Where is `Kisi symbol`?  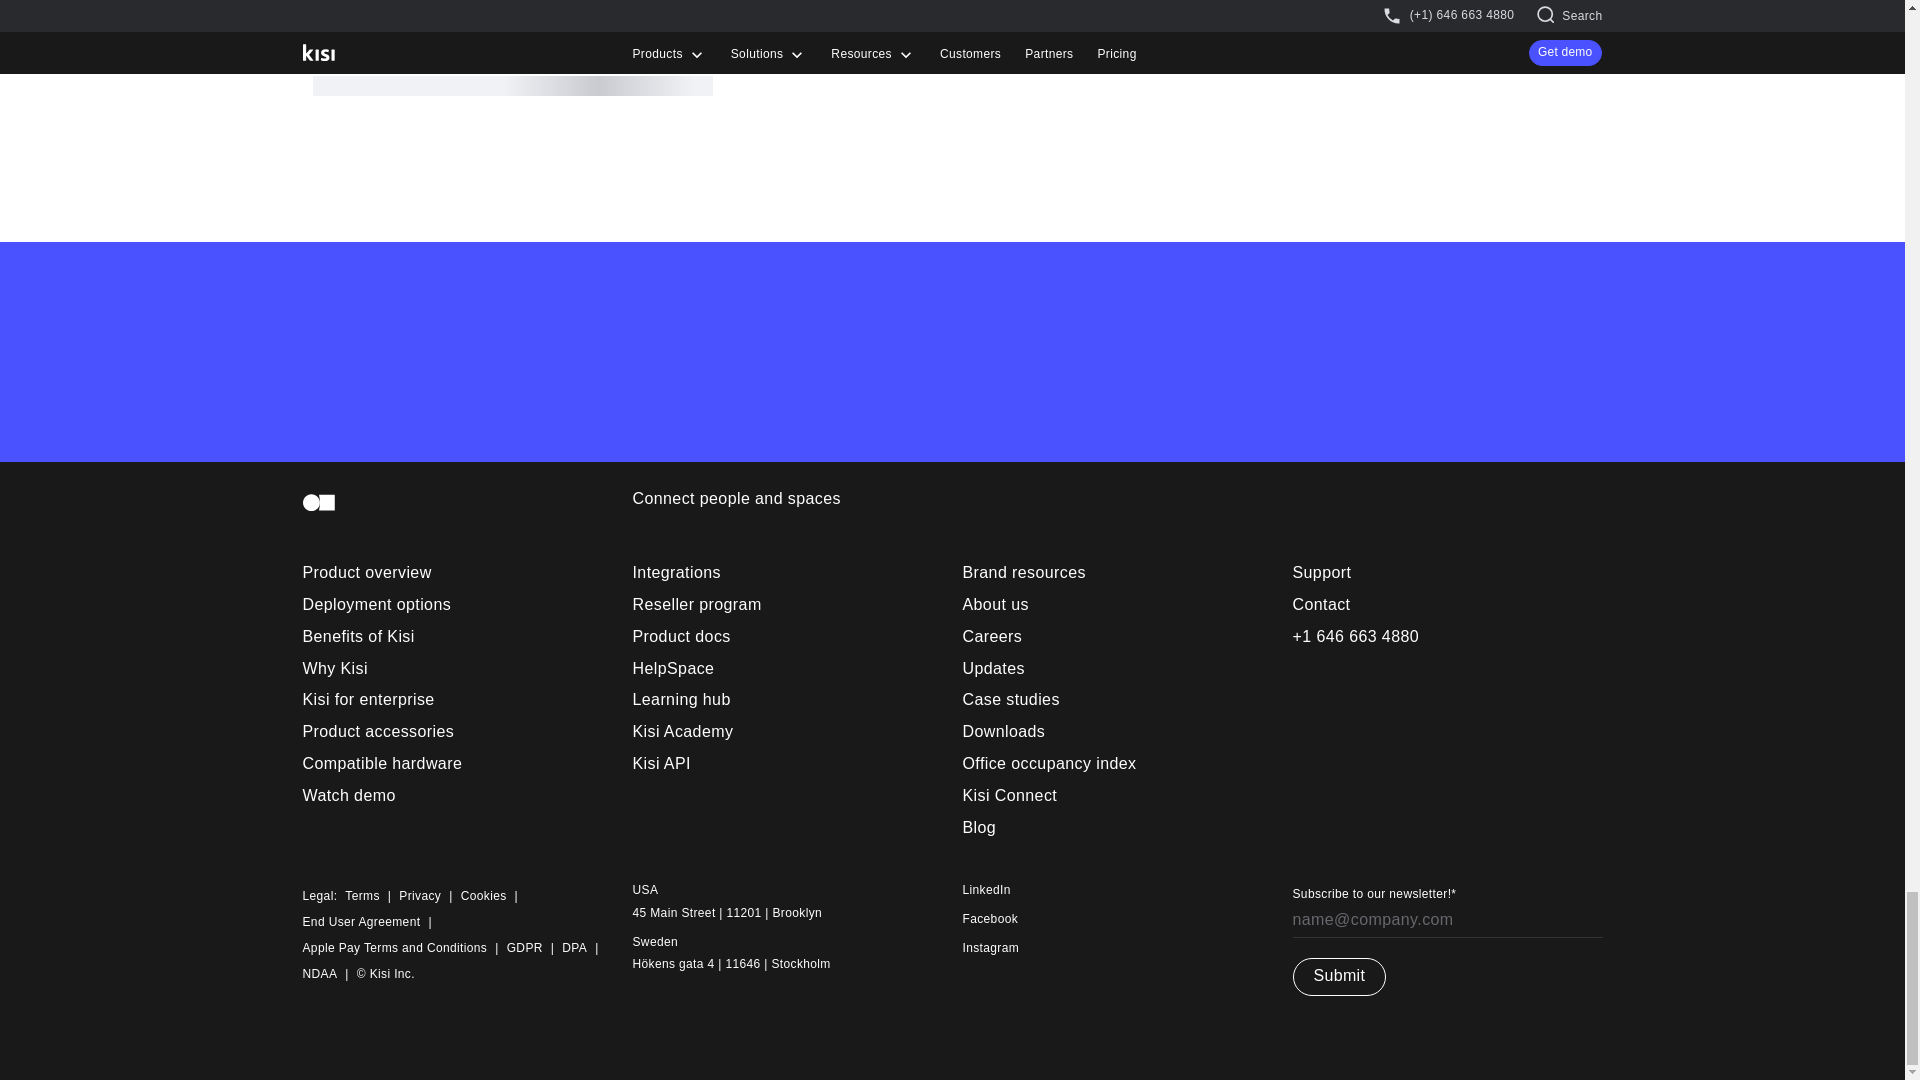
Kisi symbol is located at coordinates (318, 502).